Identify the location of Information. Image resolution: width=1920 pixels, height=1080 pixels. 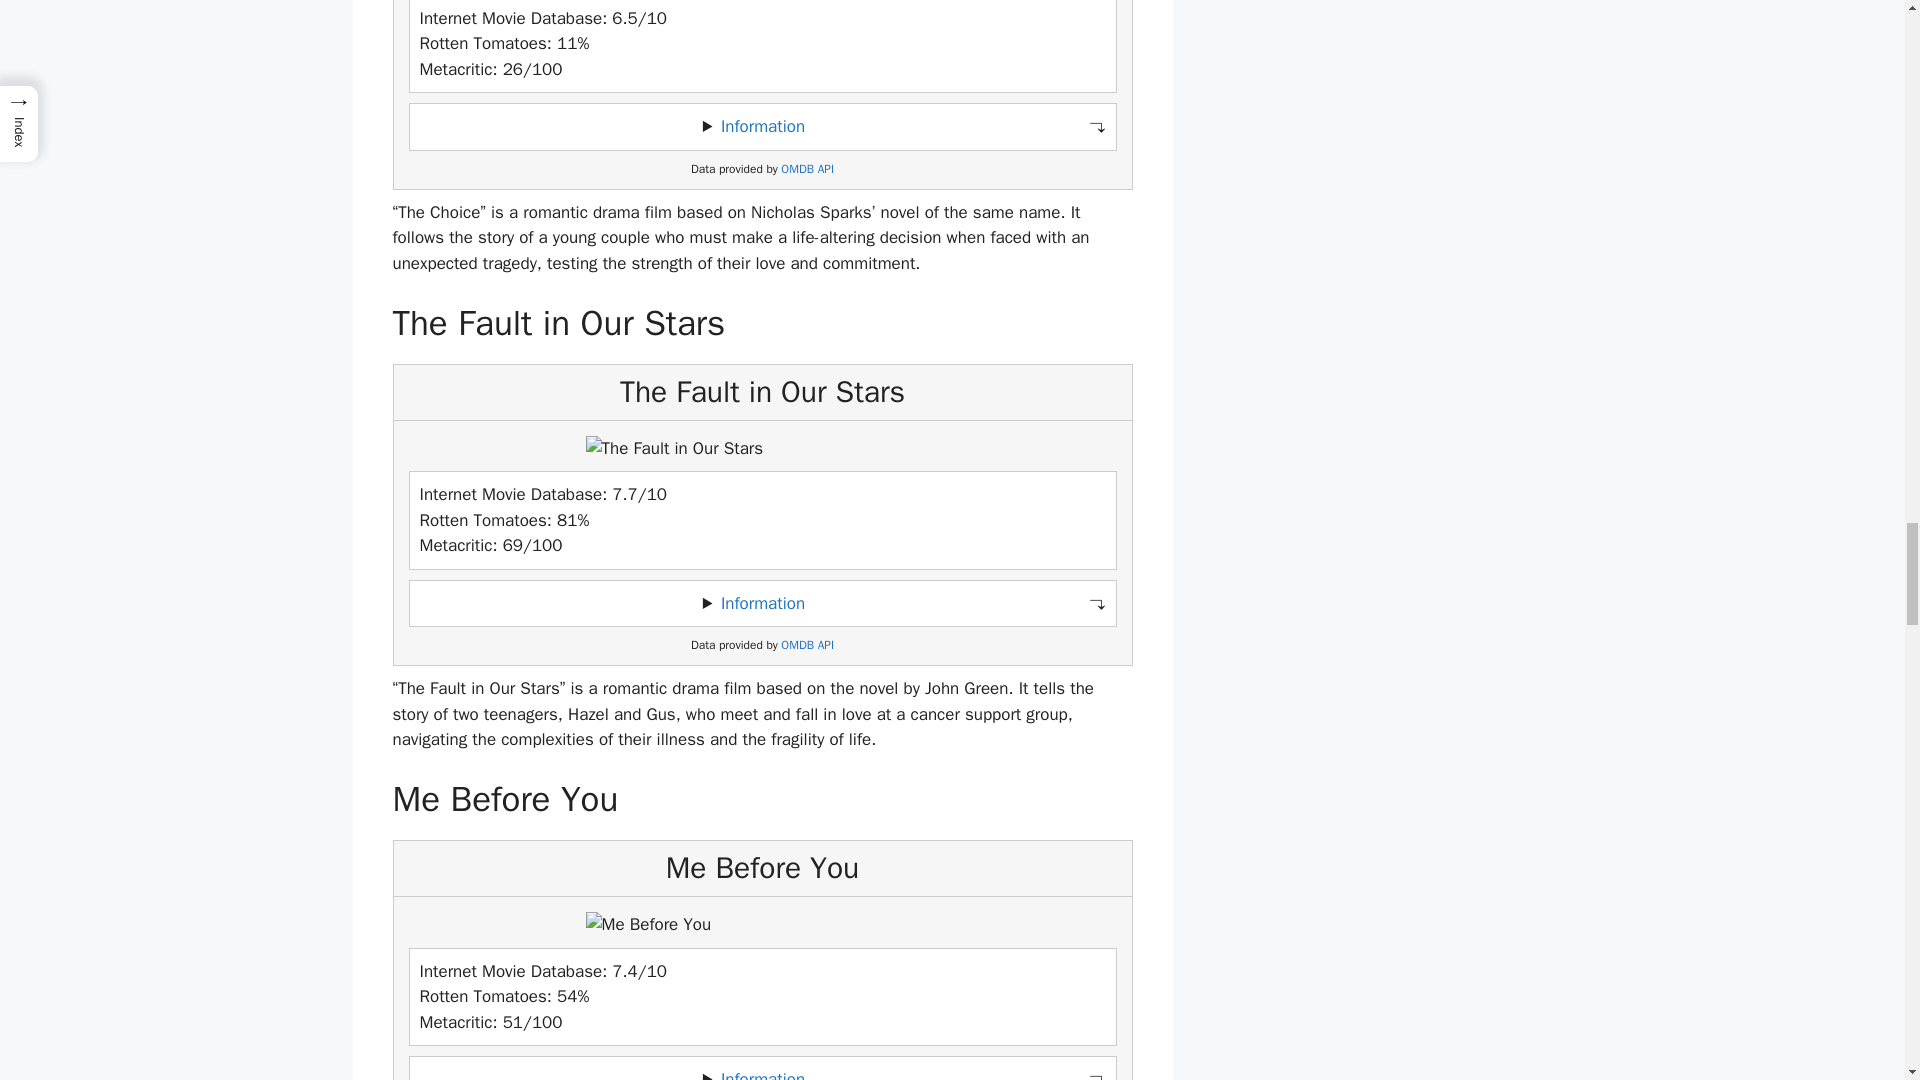
(762, 126).